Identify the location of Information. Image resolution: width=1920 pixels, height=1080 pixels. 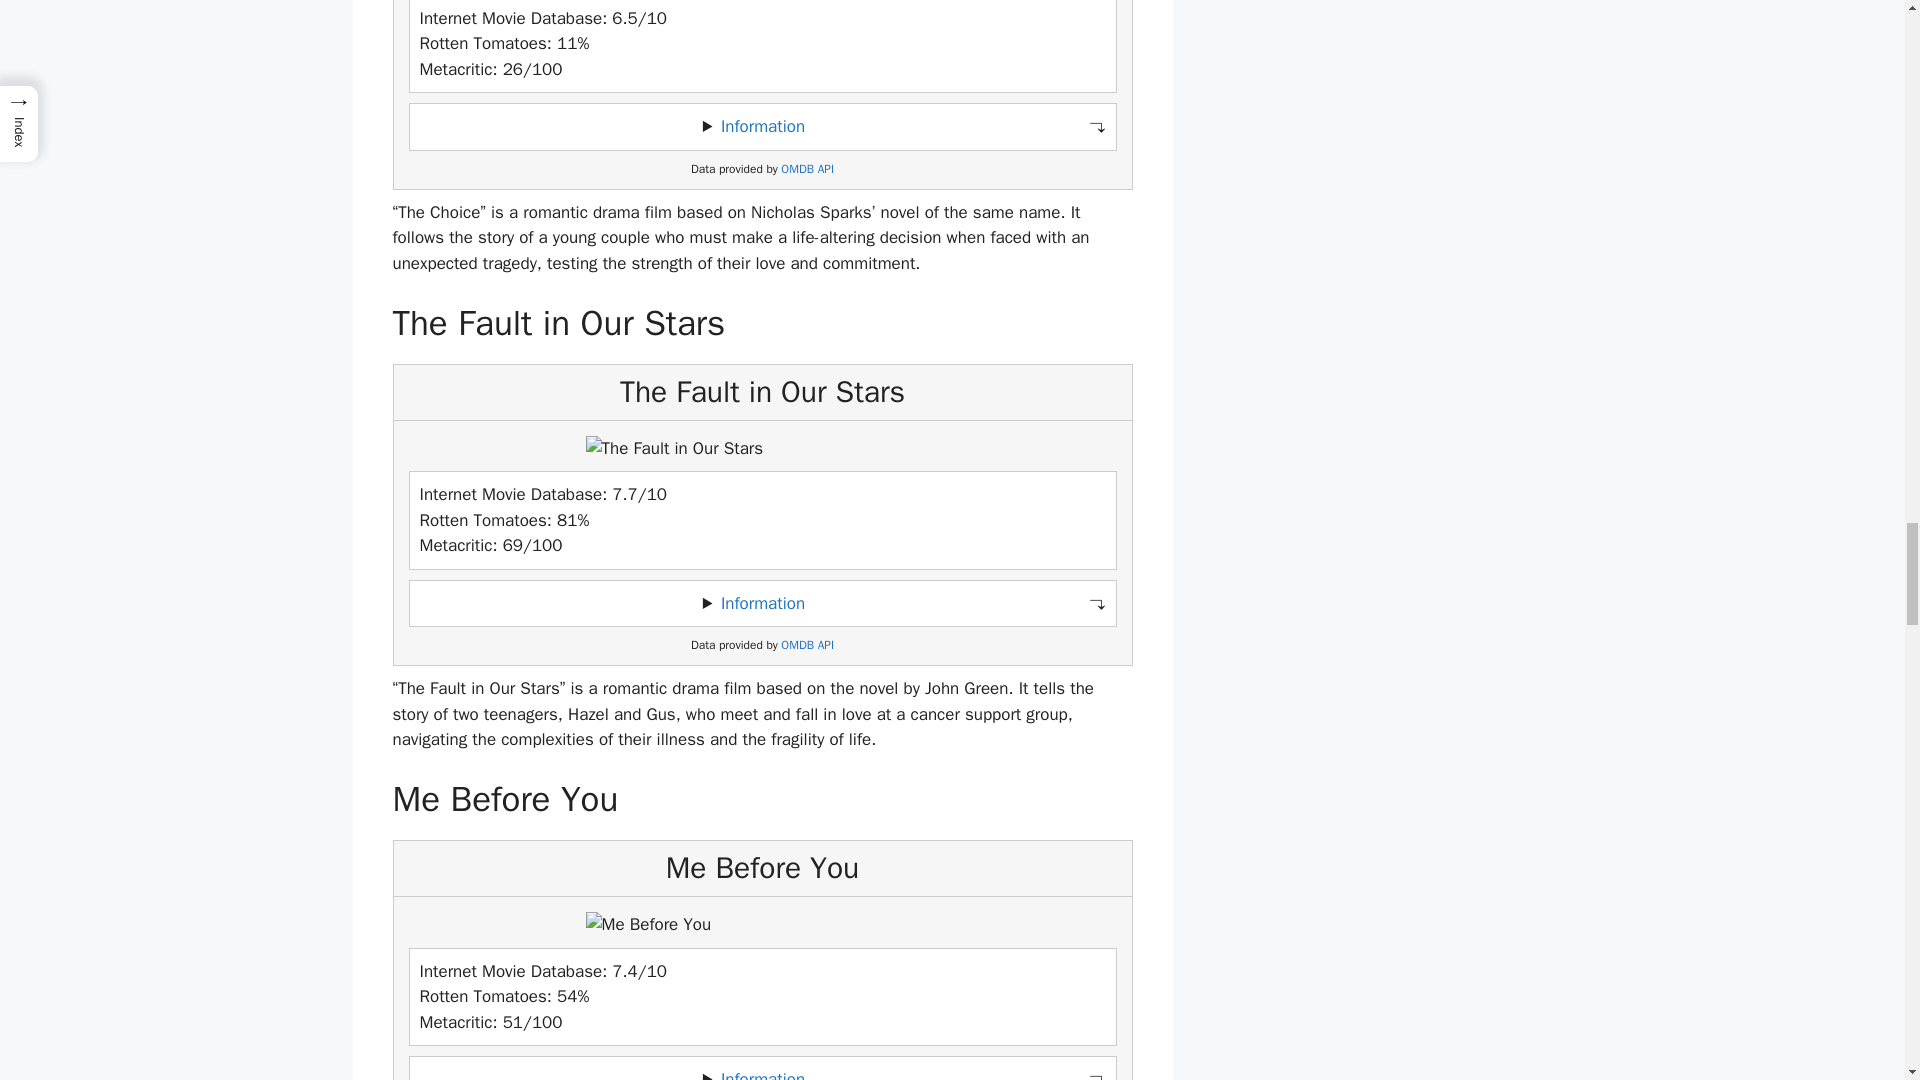
(762, 126).